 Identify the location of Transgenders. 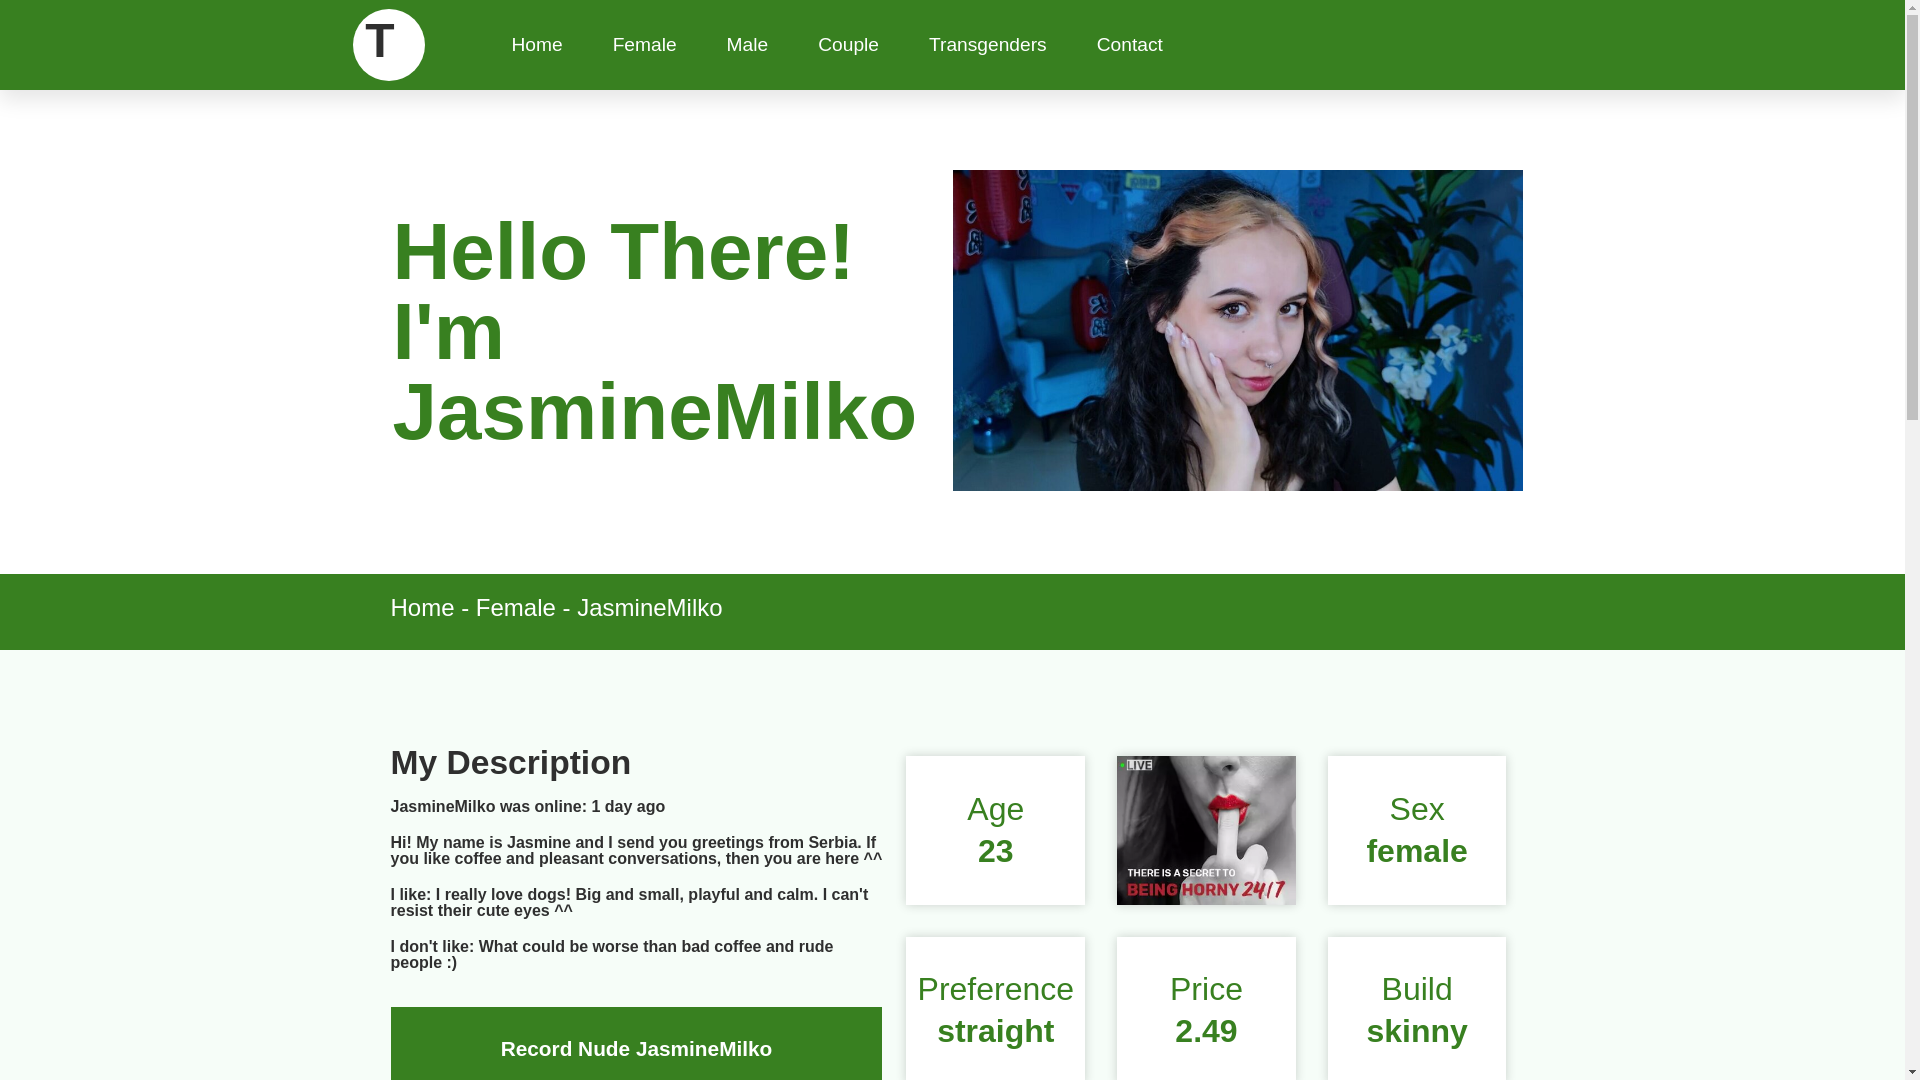
(988, 44).